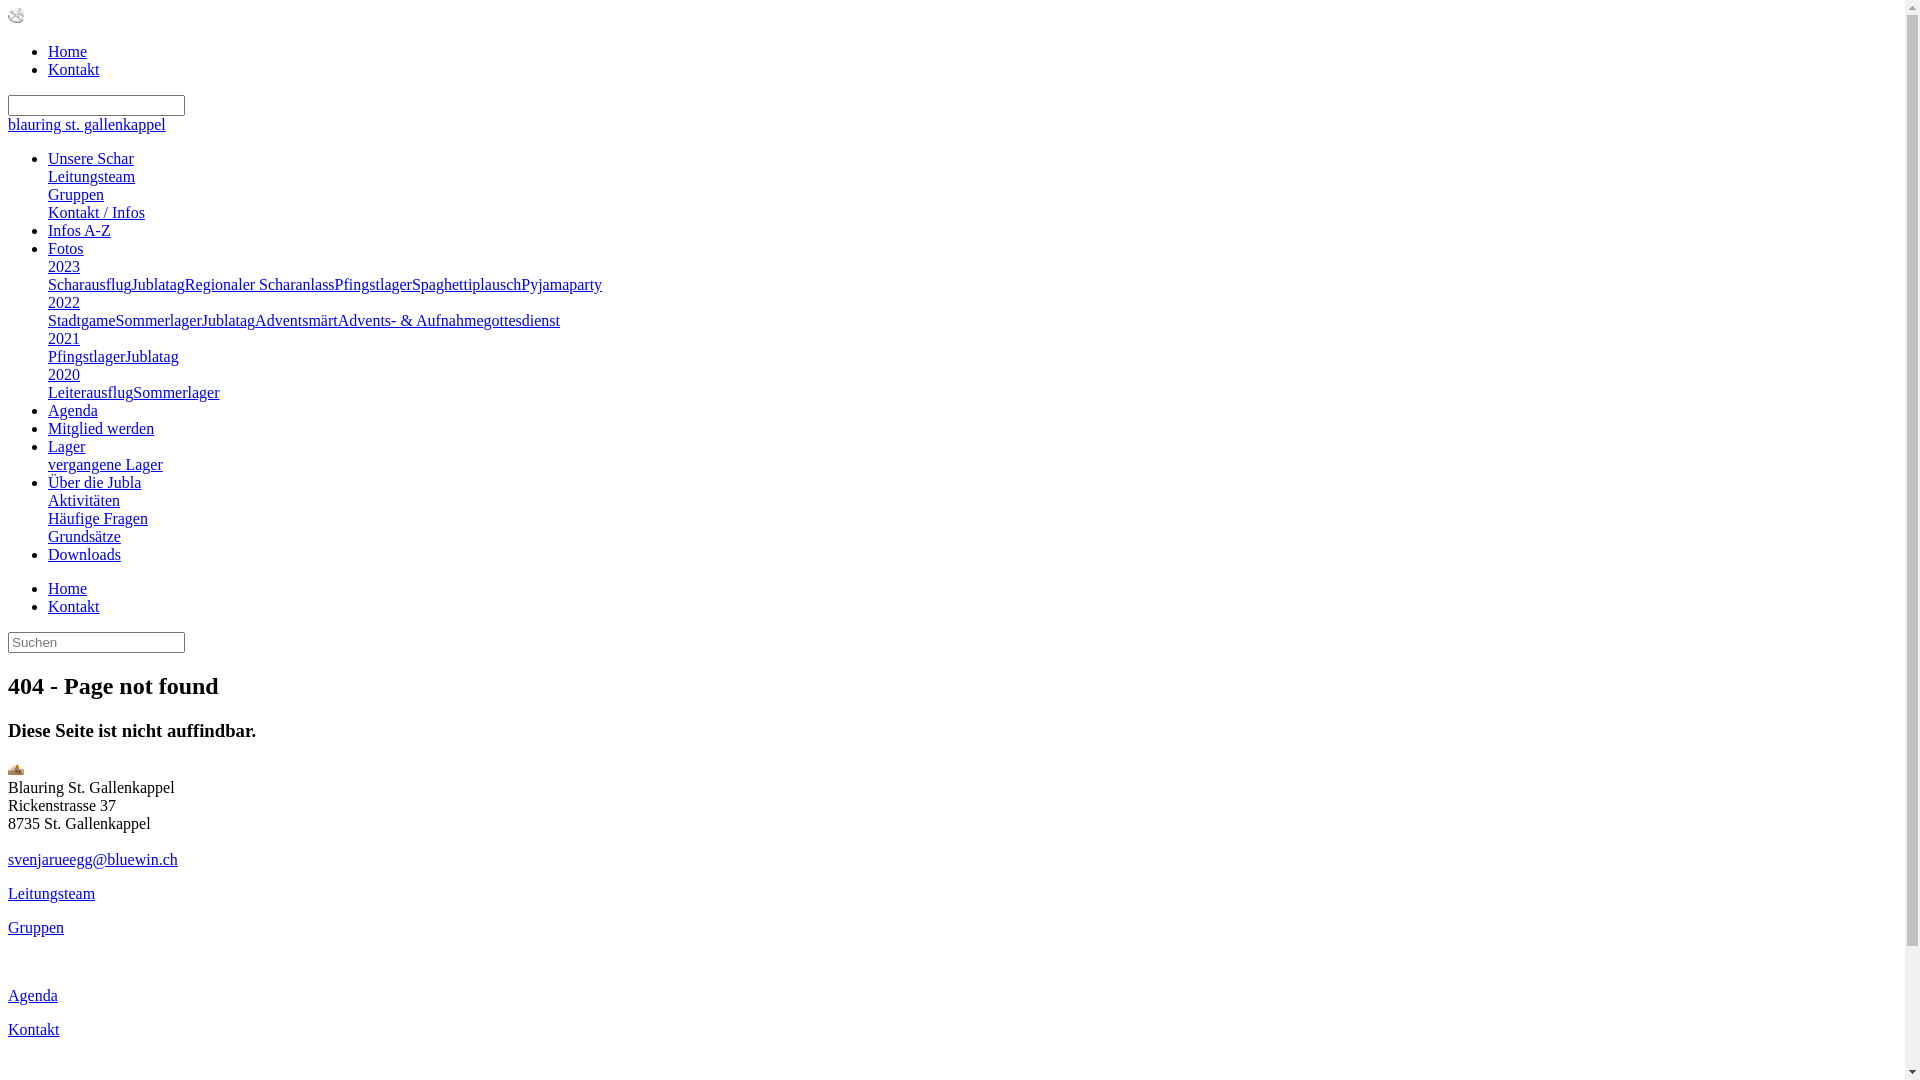 Image resolution: width=1920 pixels, height=1080 pixels. What do you see at coordinates (159, 320) in the screenshot?
I see `Sommerlager` at bounding box center [159, 320].